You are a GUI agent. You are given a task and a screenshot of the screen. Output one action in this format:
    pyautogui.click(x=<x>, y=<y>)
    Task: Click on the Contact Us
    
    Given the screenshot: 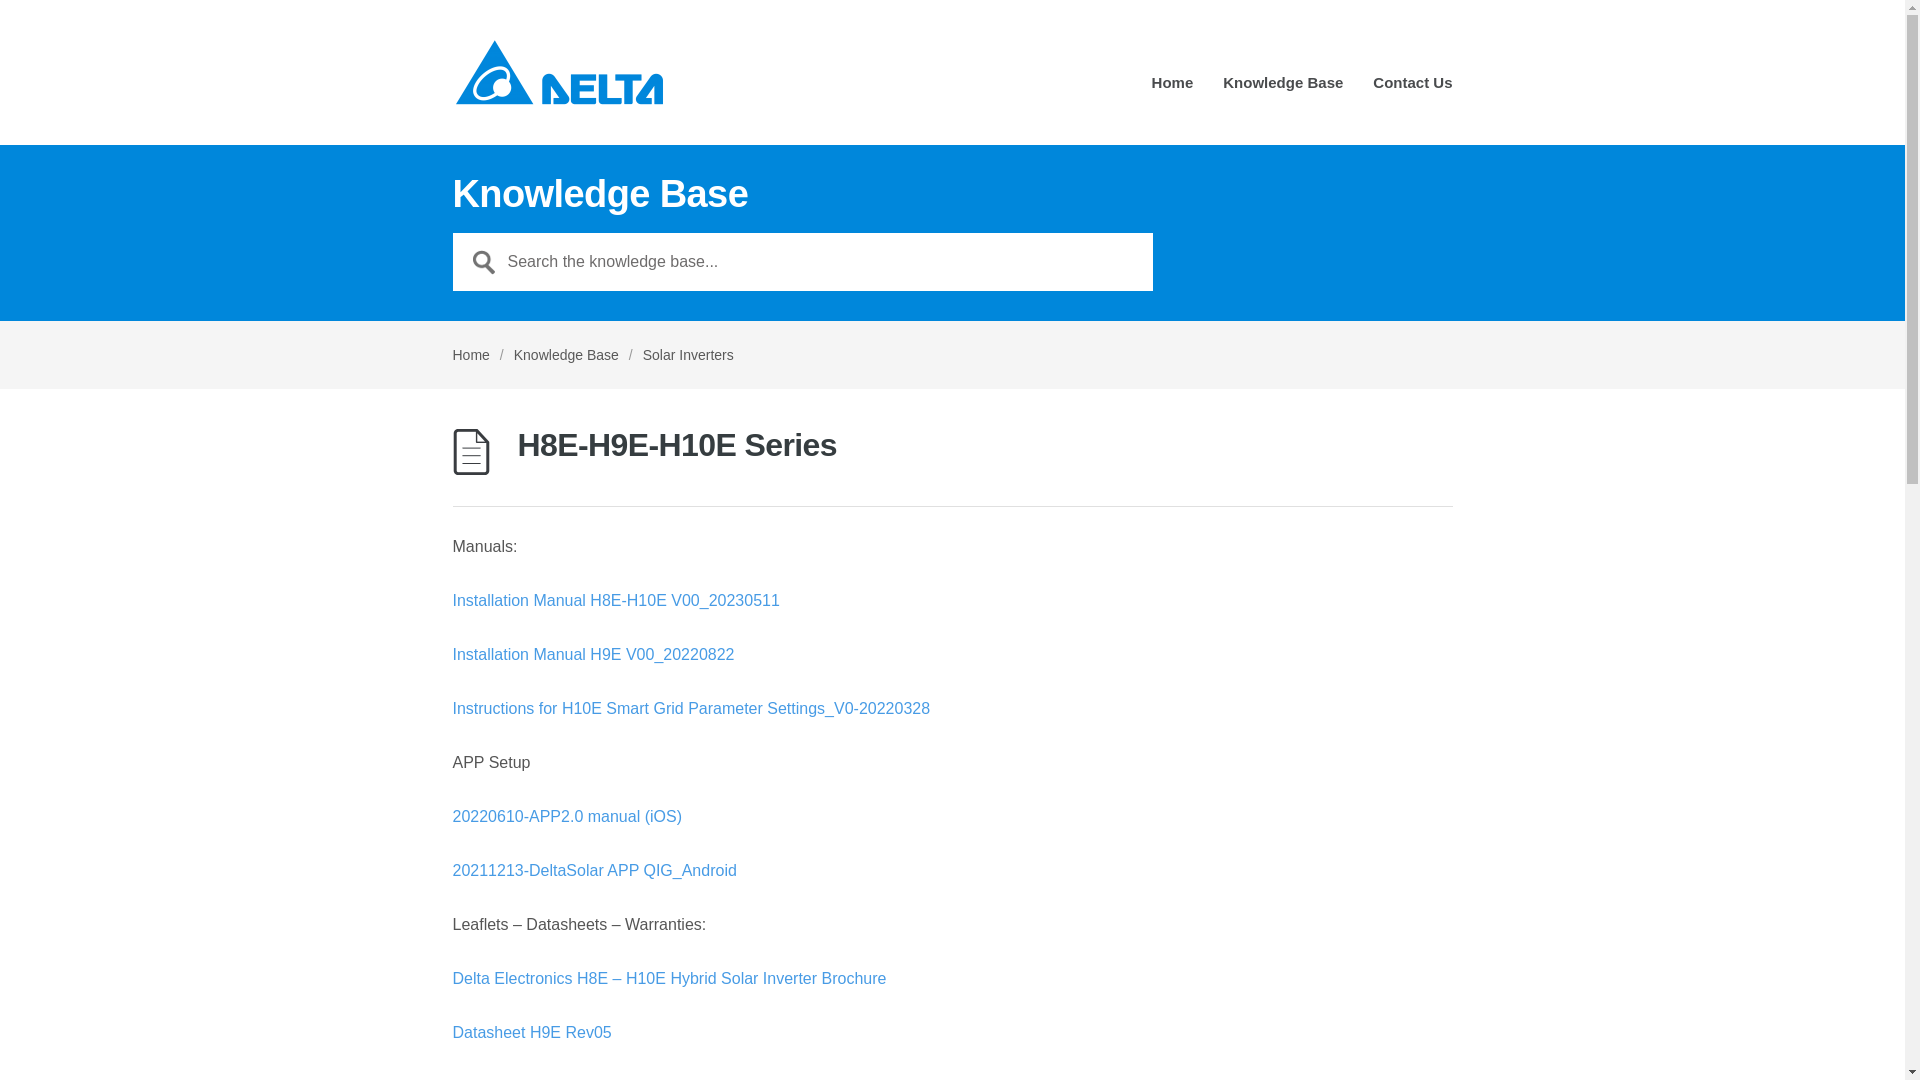 What is the action you would take?
    pyautogui.click(x=1412, y=90)
    